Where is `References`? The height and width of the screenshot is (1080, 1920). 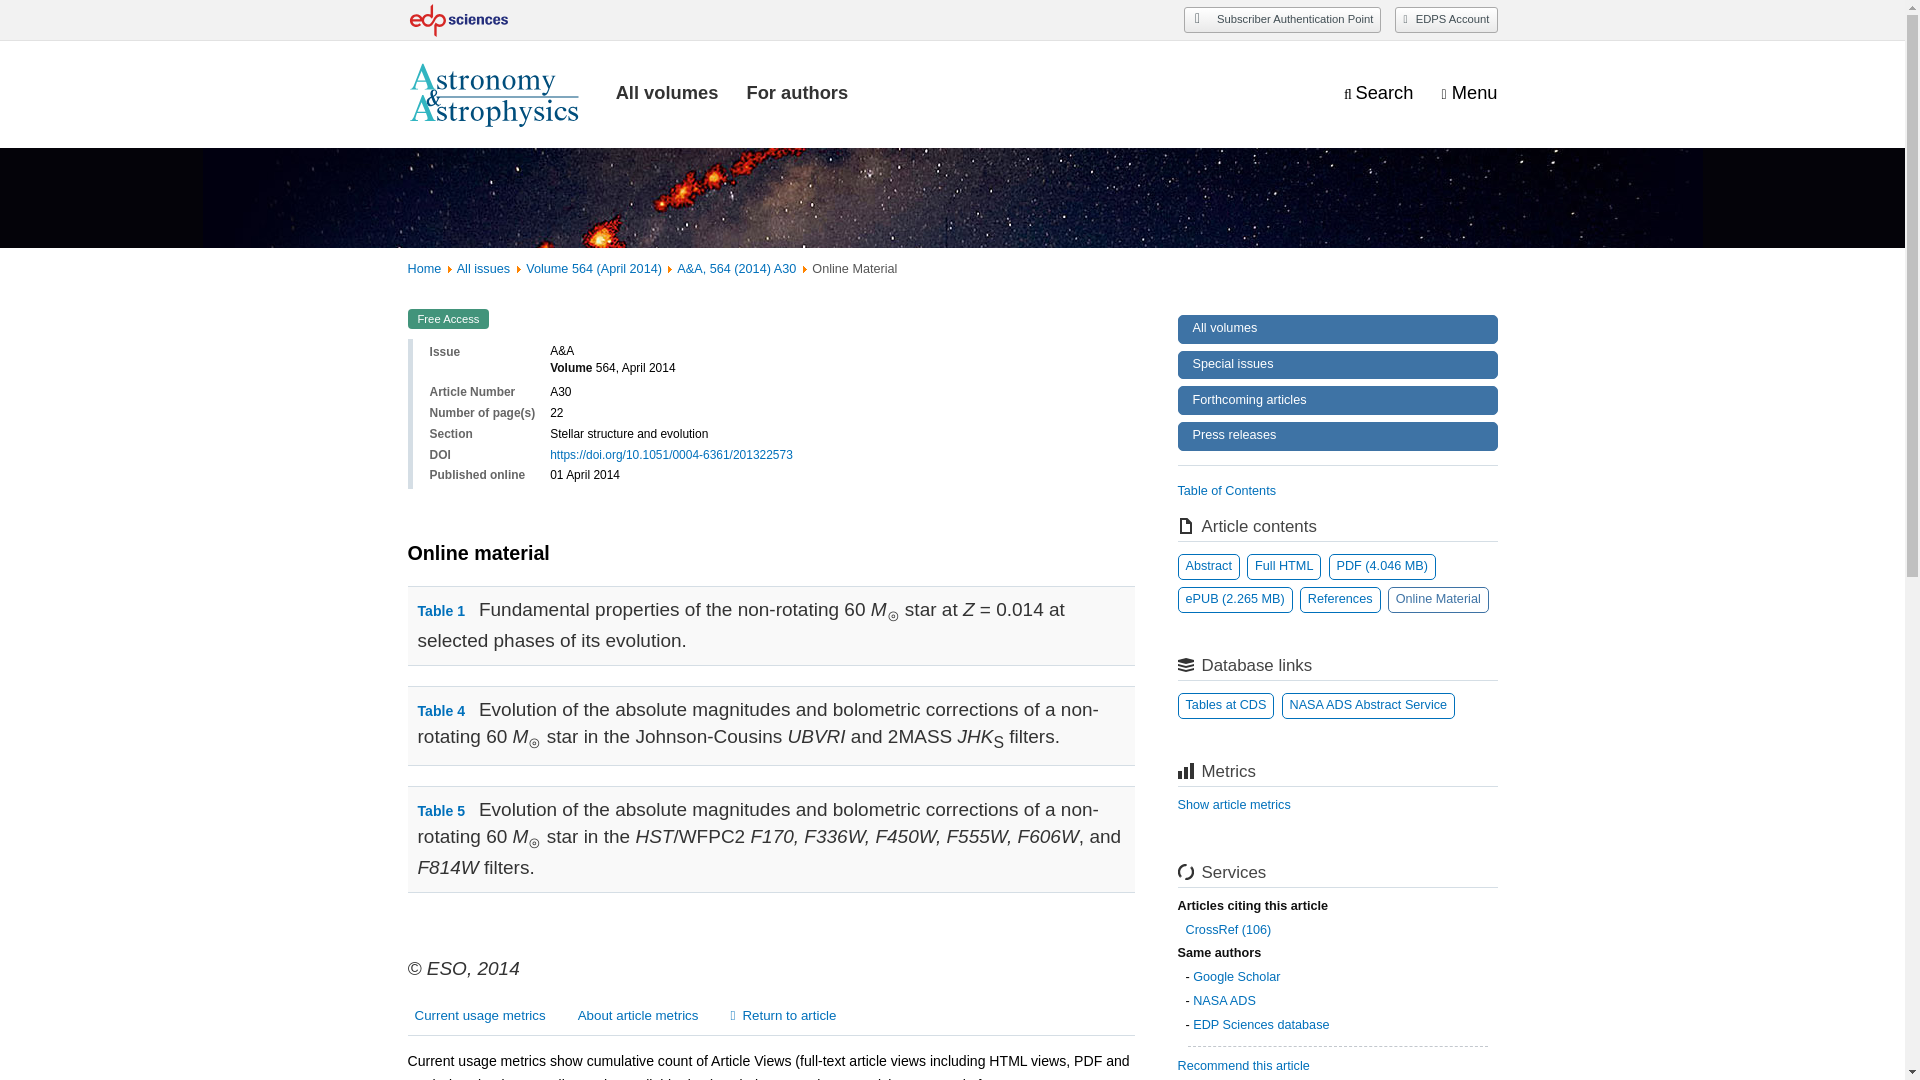
References is located at coordinates (1340, 600).